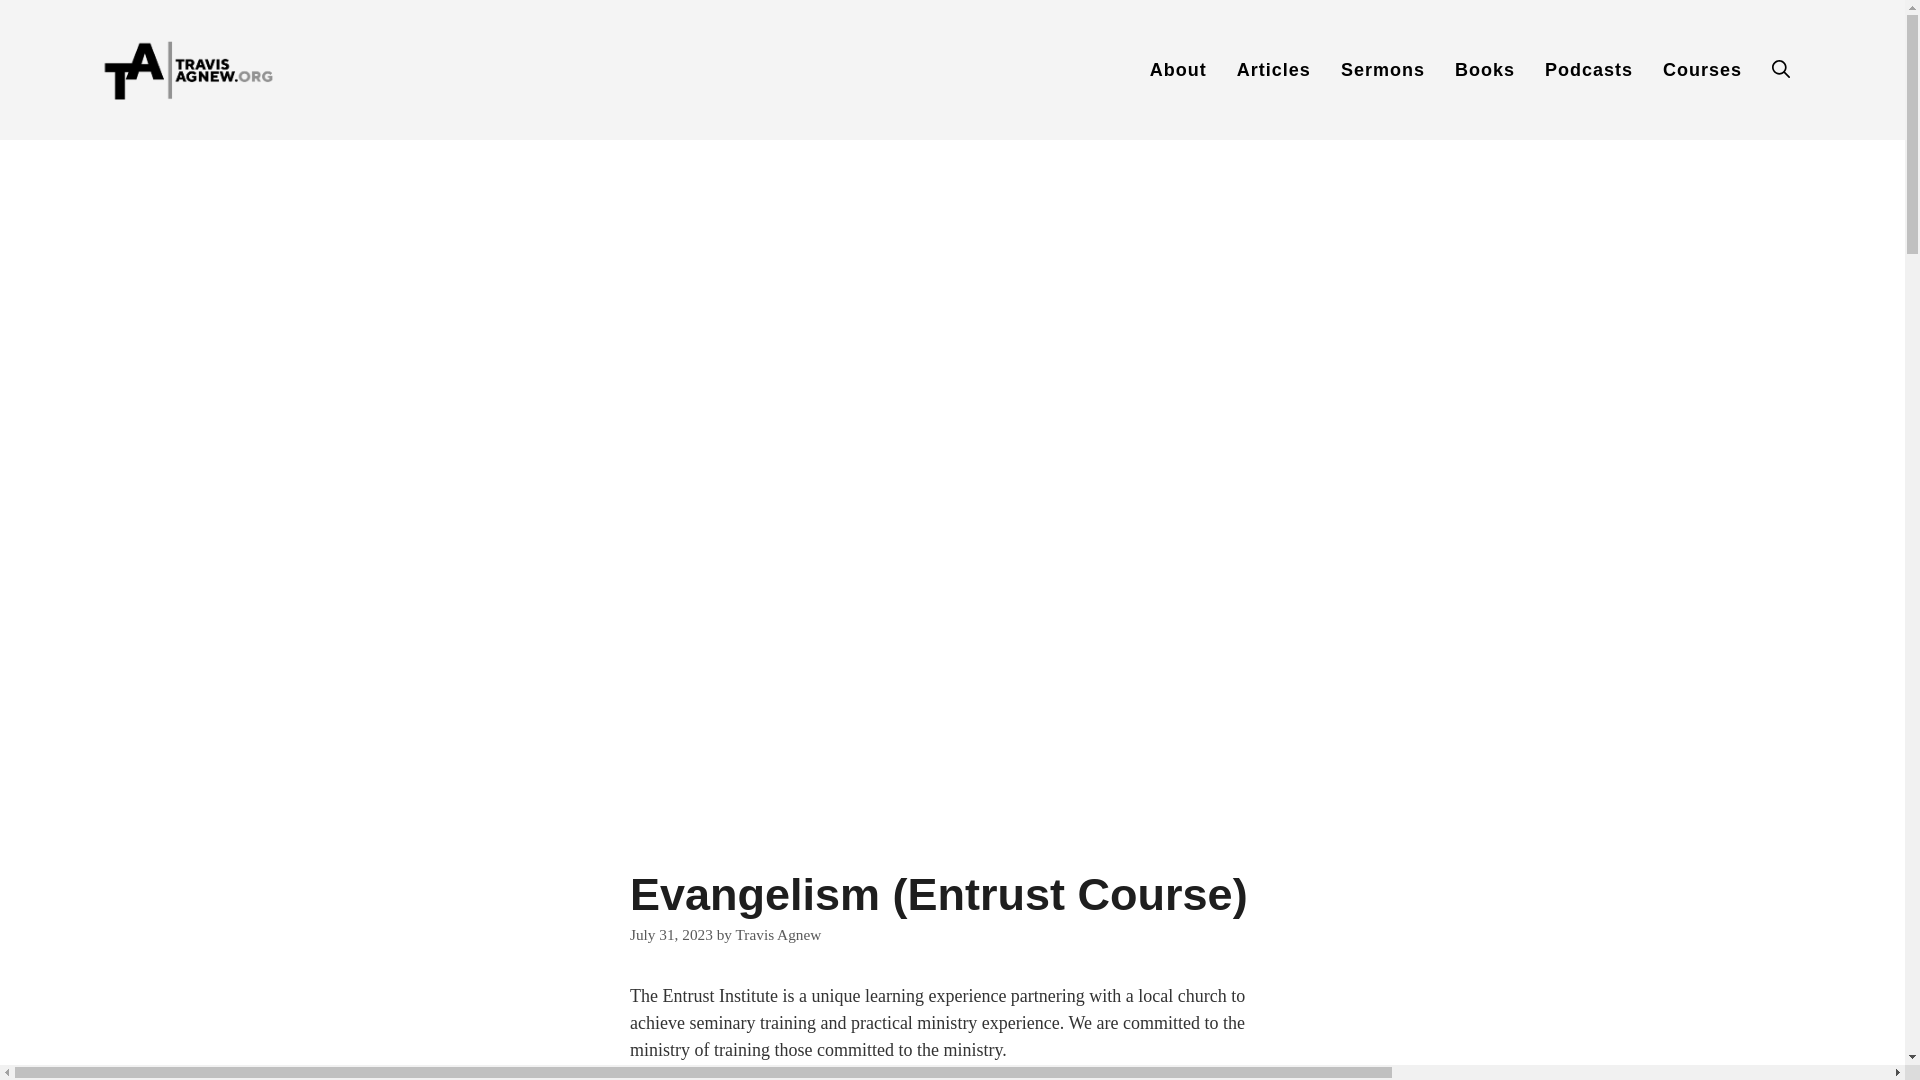  What do you see at coordinates (1383, 70) in the screenshot?
I see `Sermons` at bounding box center [1383, 70].